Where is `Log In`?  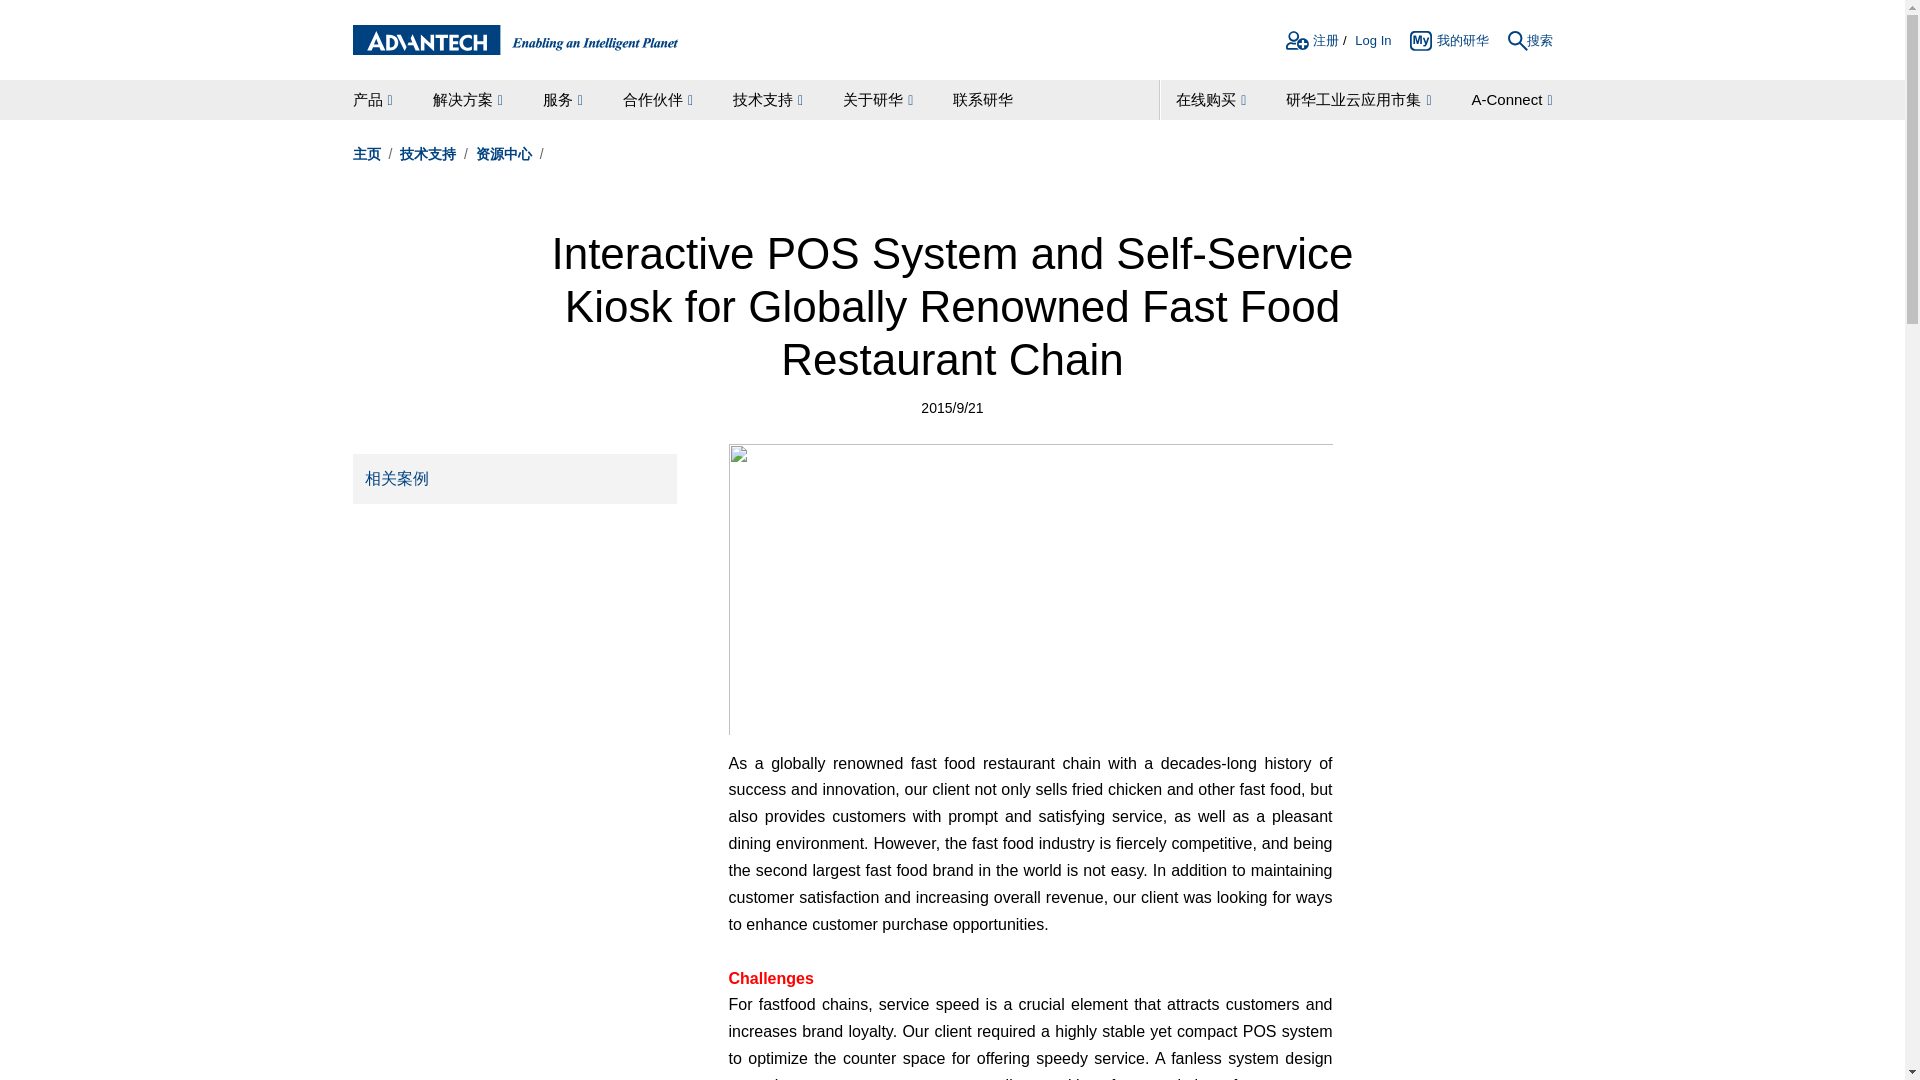 Log In is located at coordinates (1372, 43).